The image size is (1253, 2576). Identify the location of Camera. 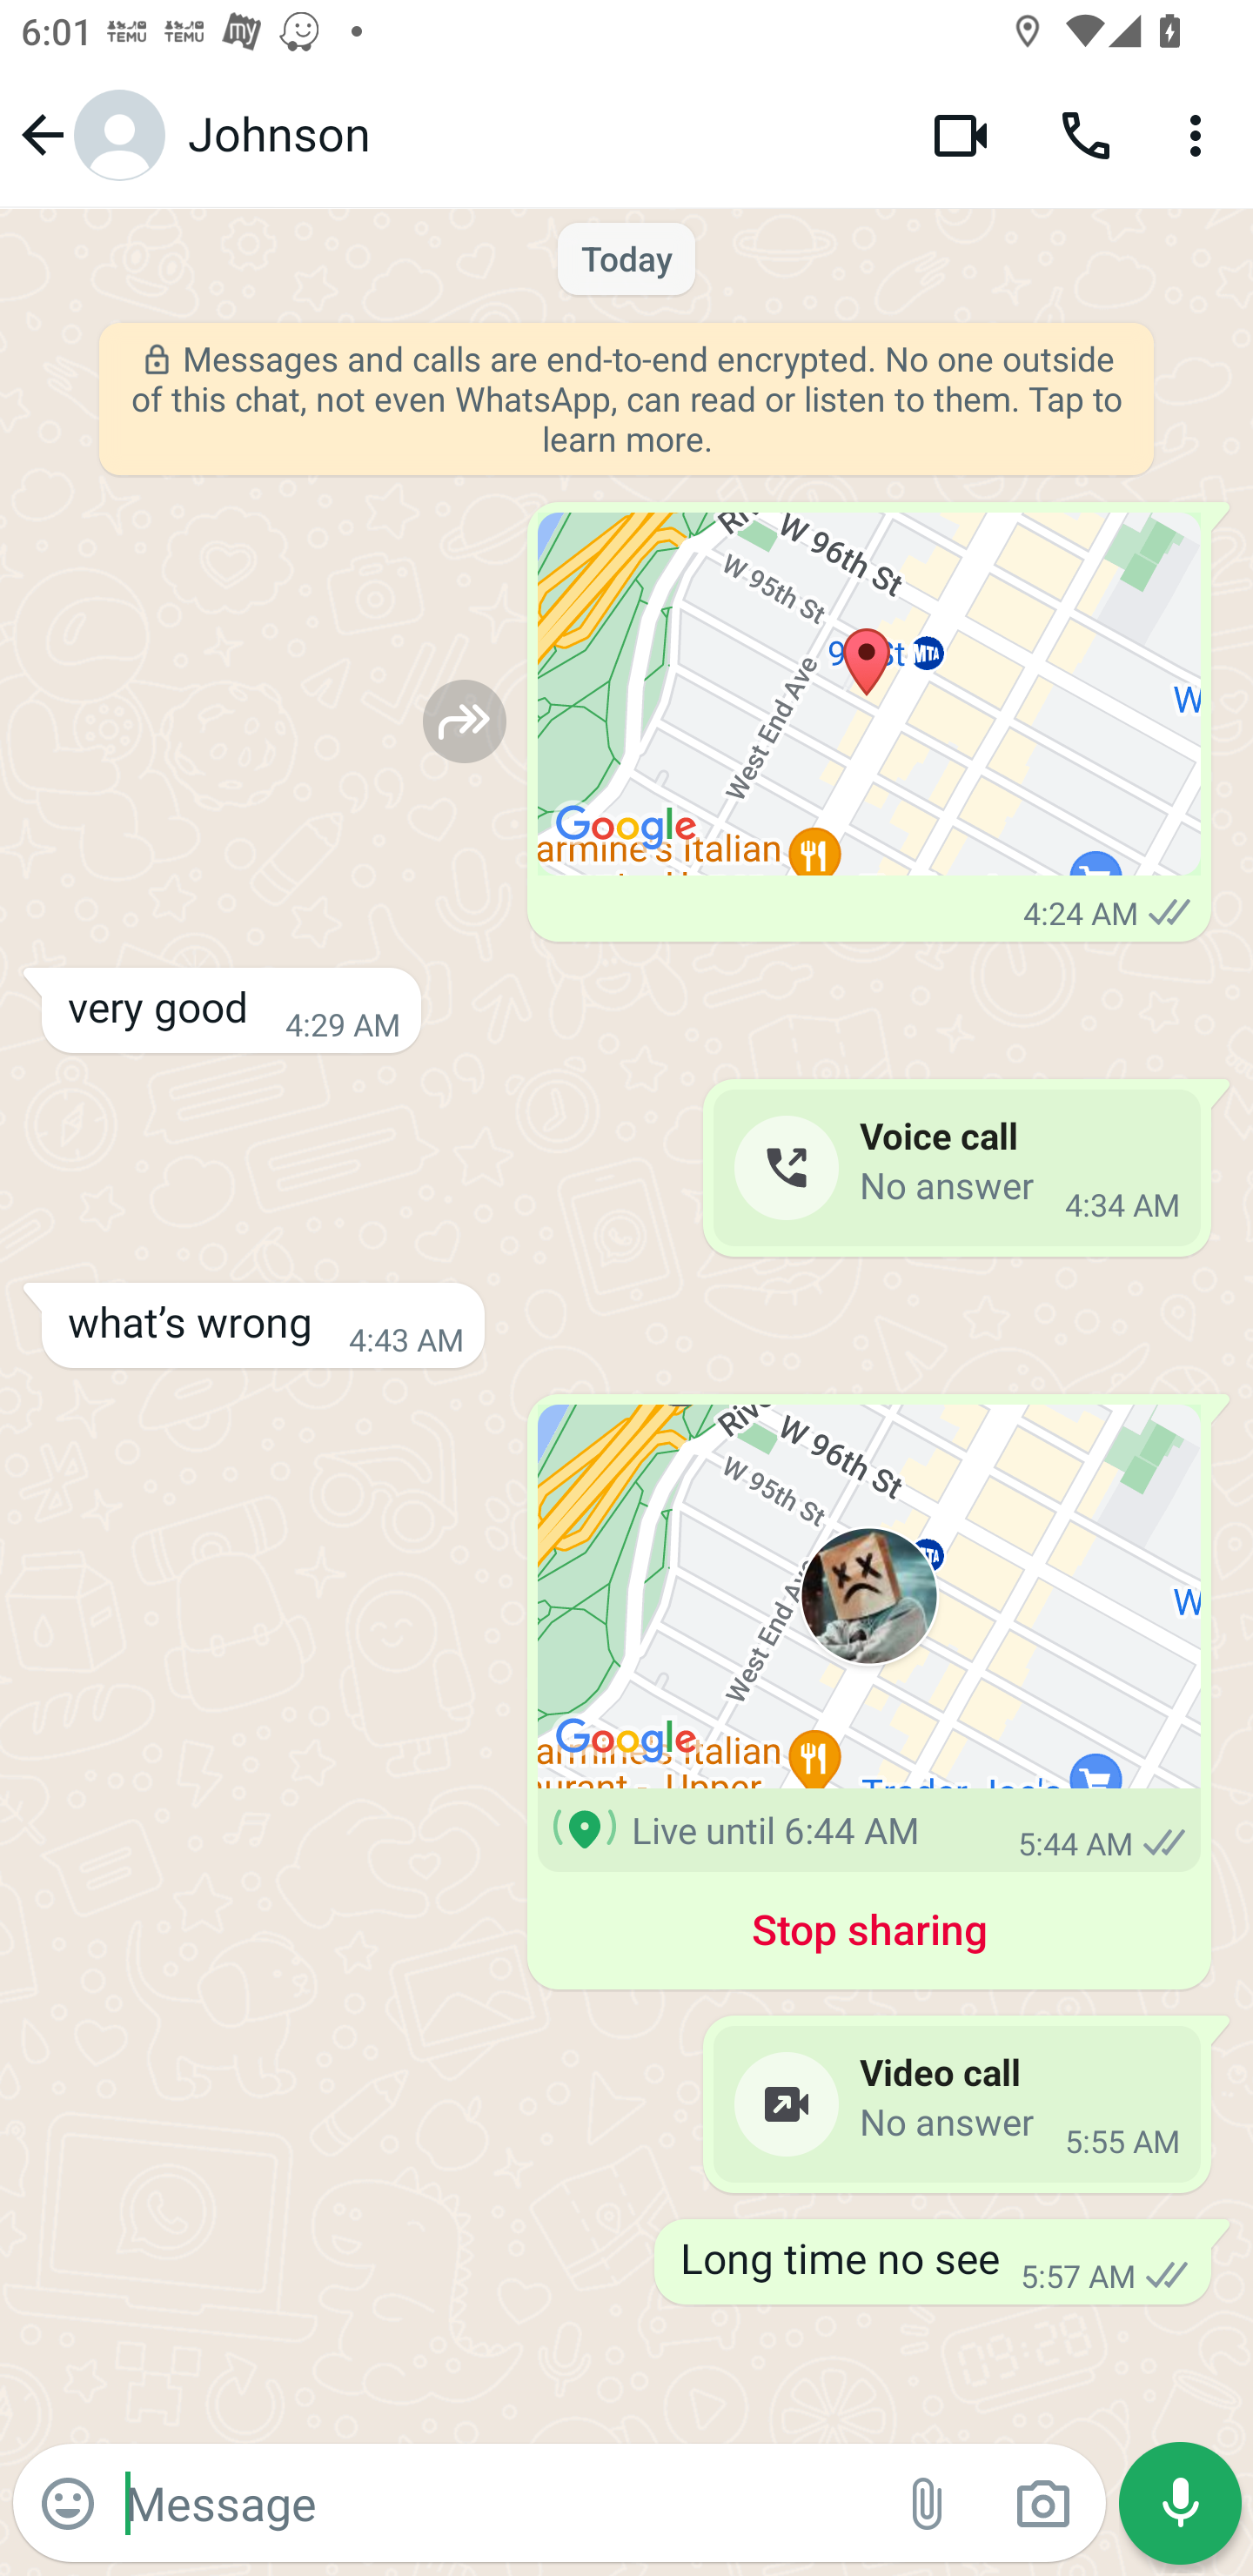
(1042, 2504).